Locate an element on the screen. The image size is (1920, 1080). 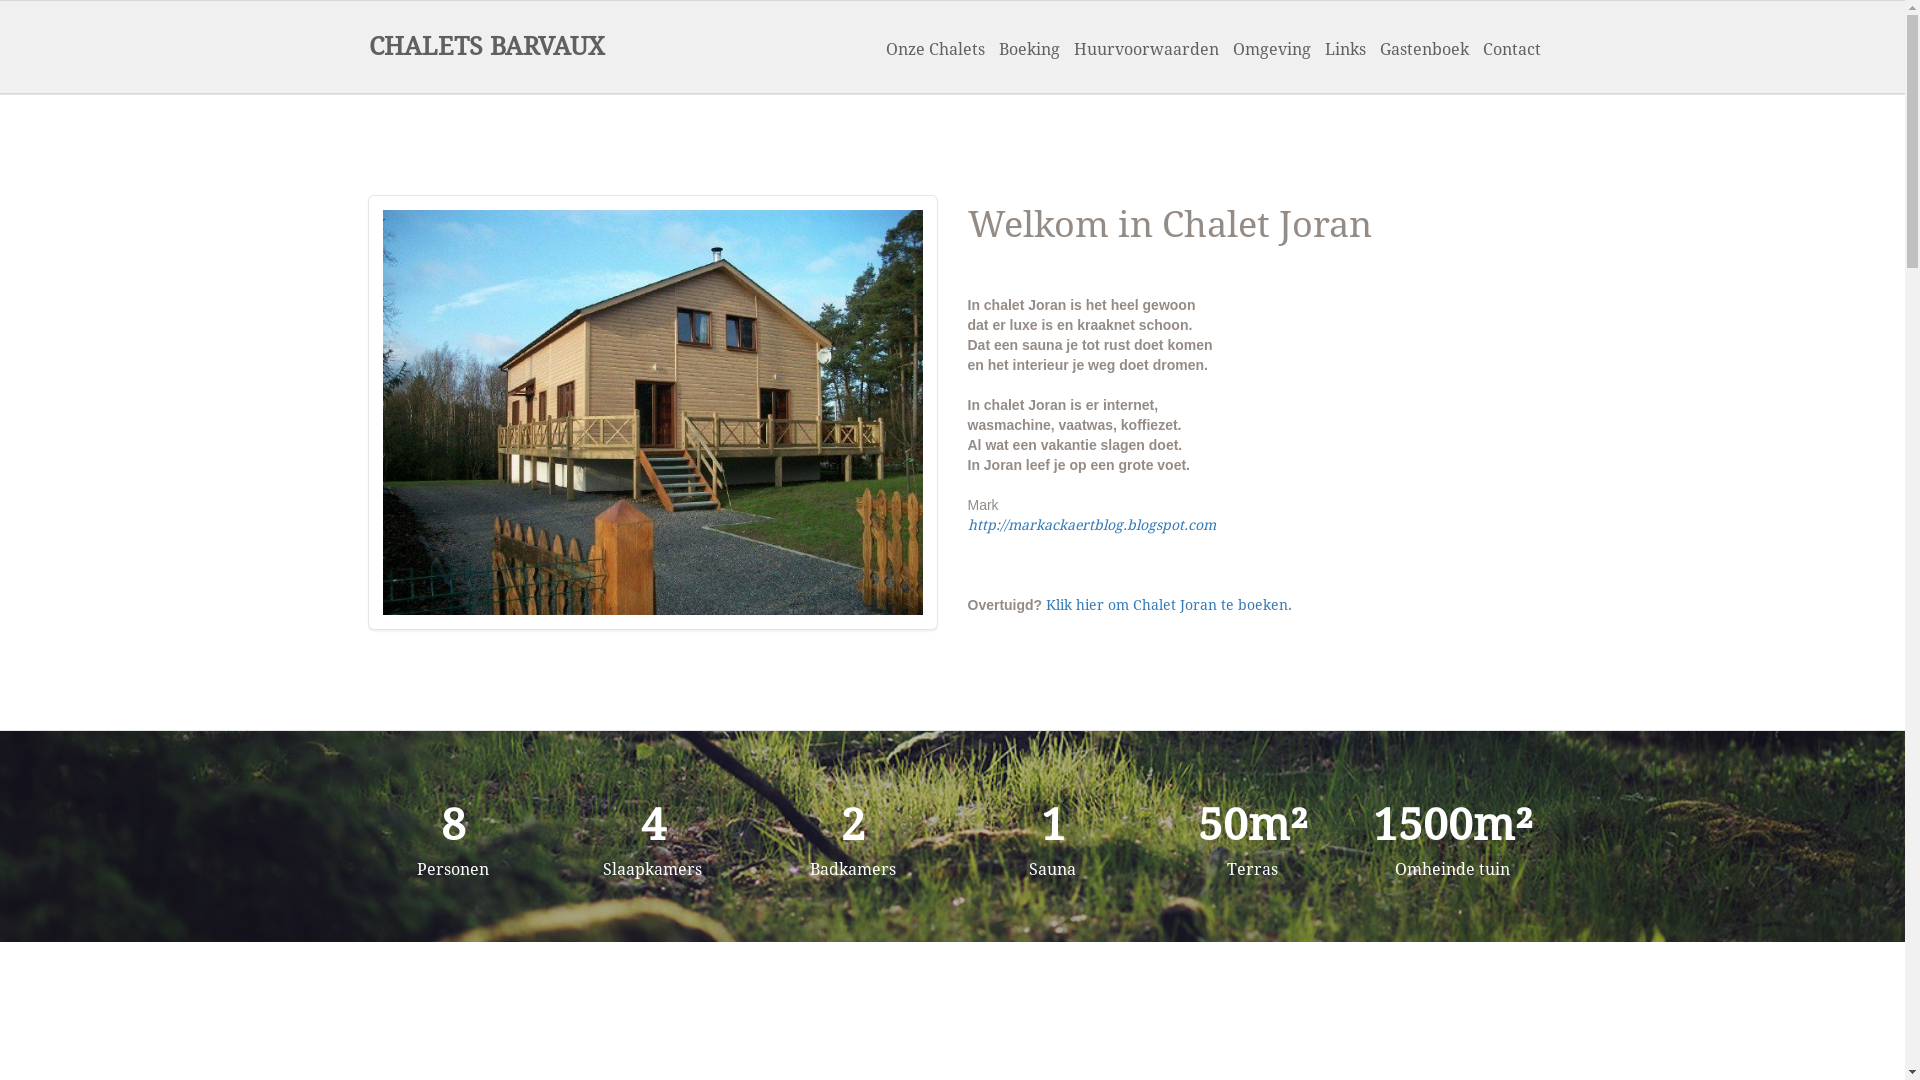
Onze Chalets is located at coordinates (934, 50).